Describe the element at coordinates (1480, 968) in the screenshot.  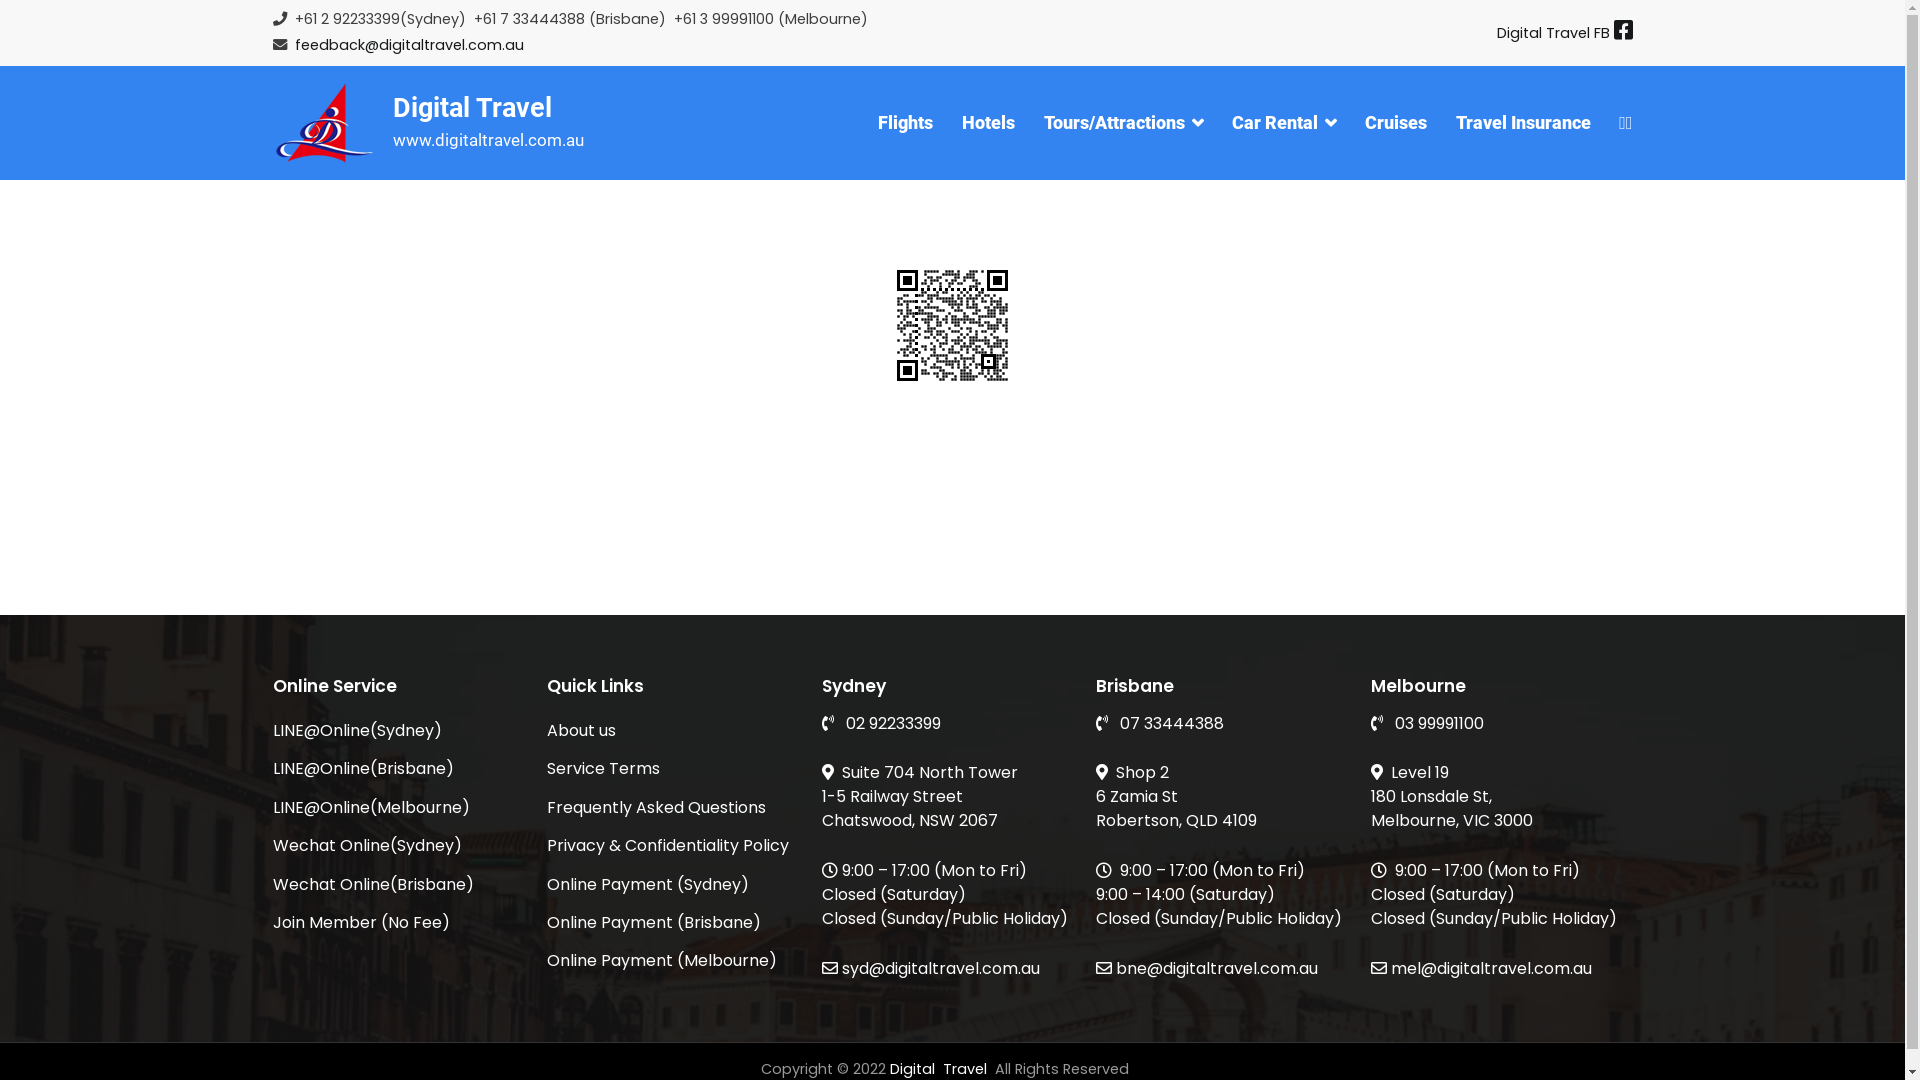
I see `mel@digitaltravel.com.au` at that location.